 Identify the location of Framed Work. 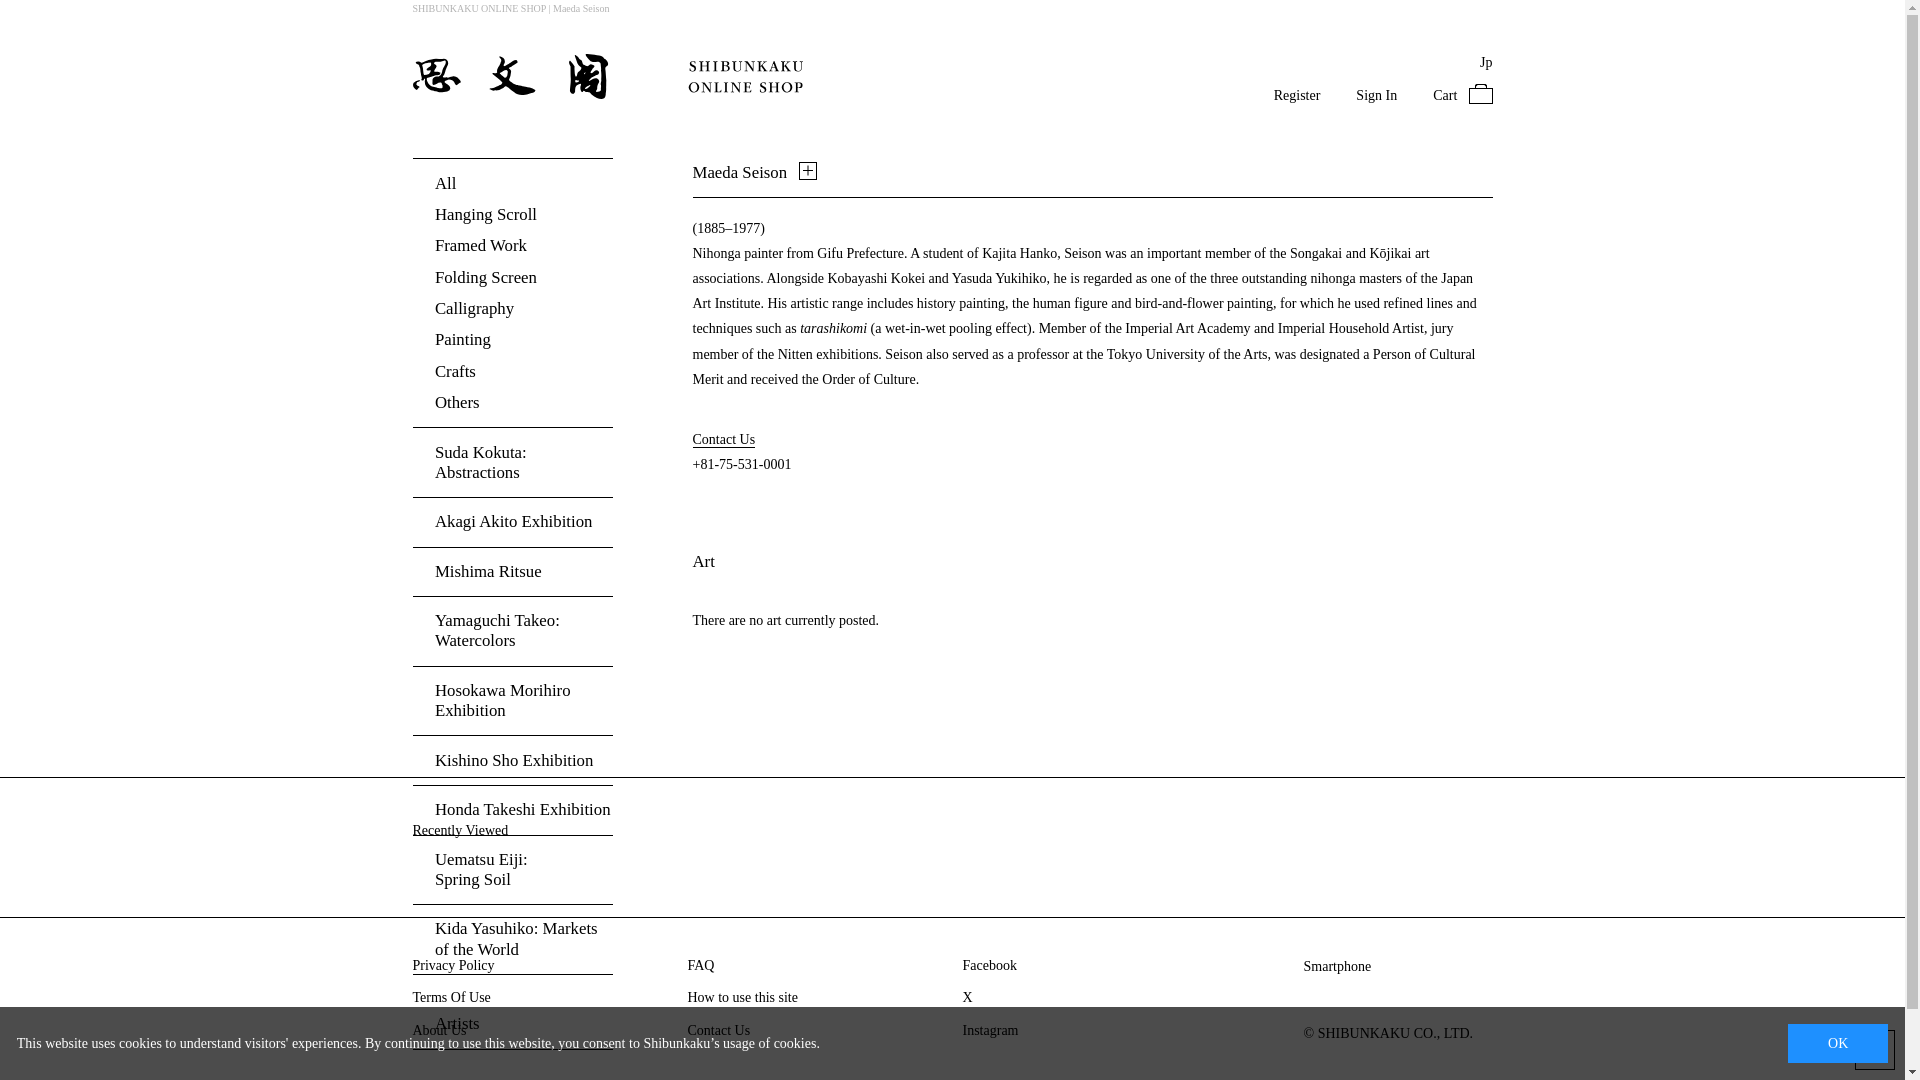
(512, 246).